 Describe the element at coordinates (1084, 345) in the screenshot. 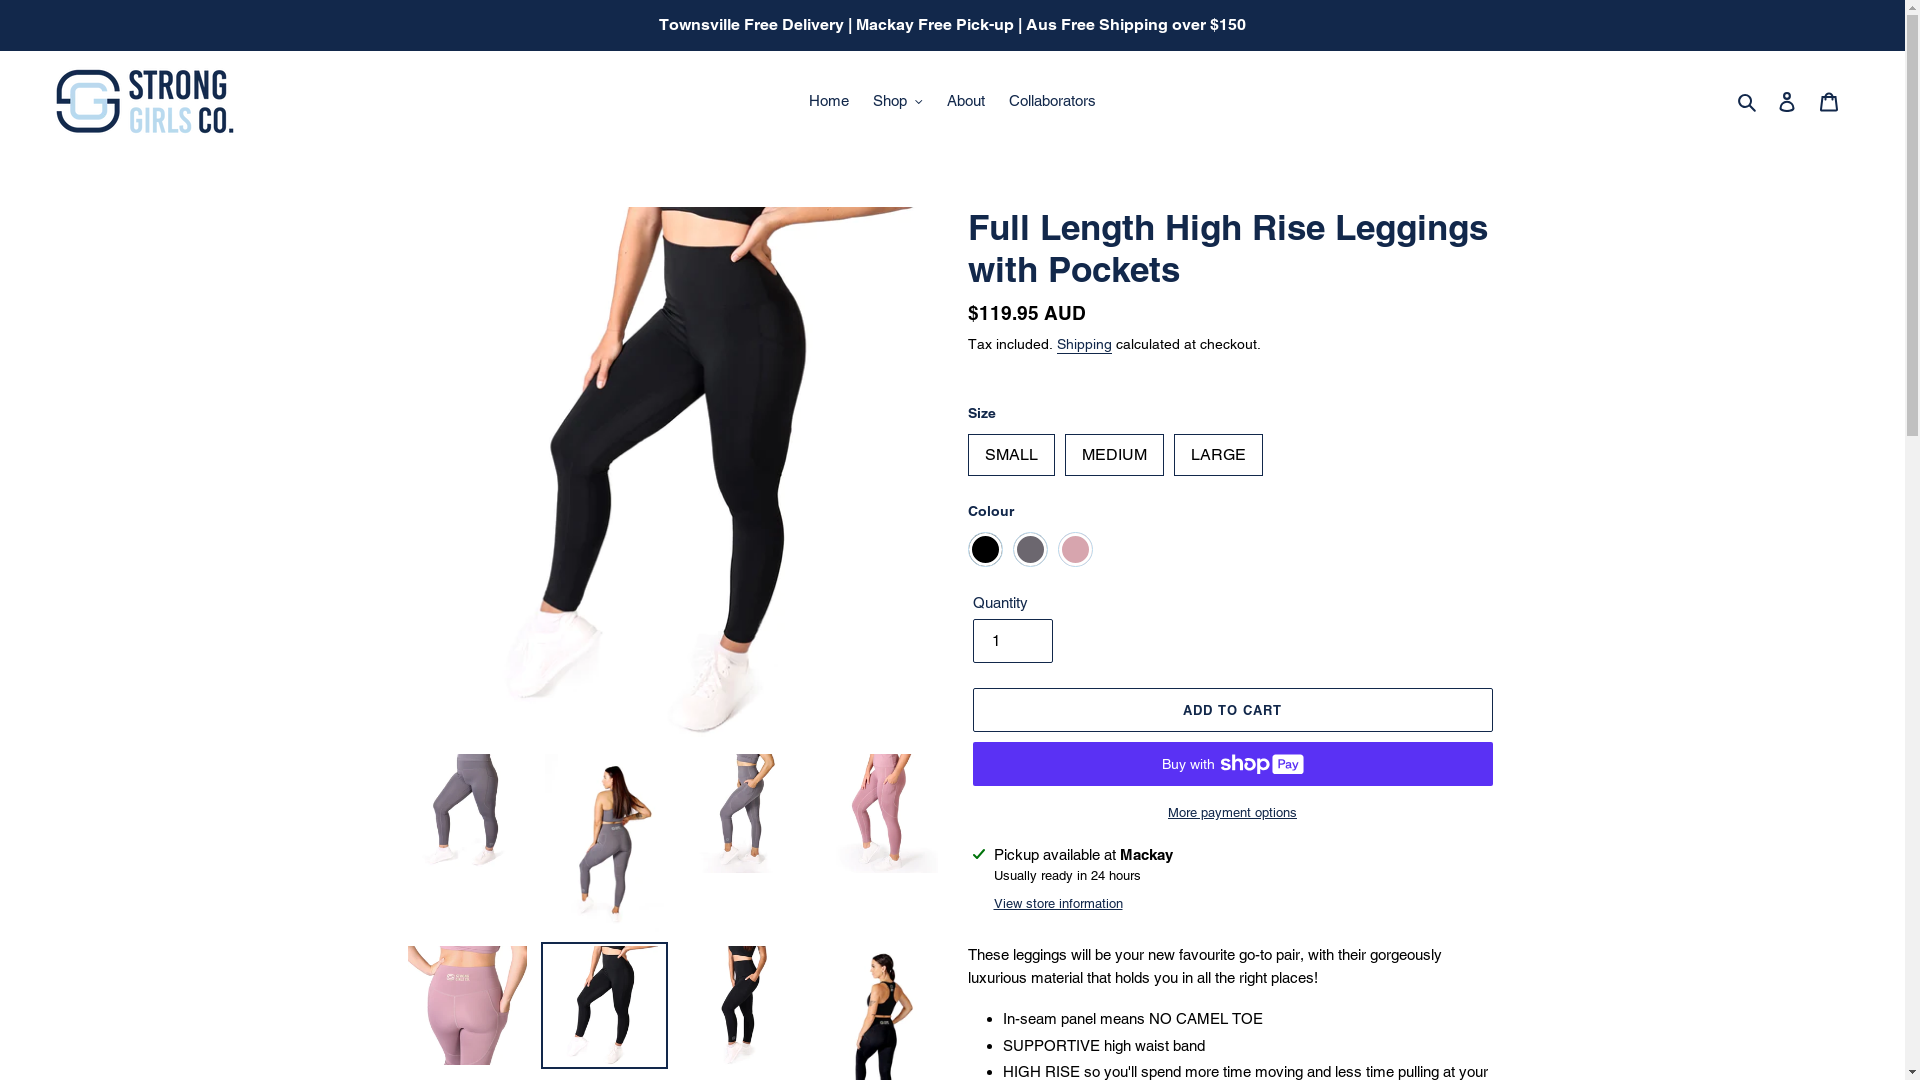

I see `Shipping` at that location.